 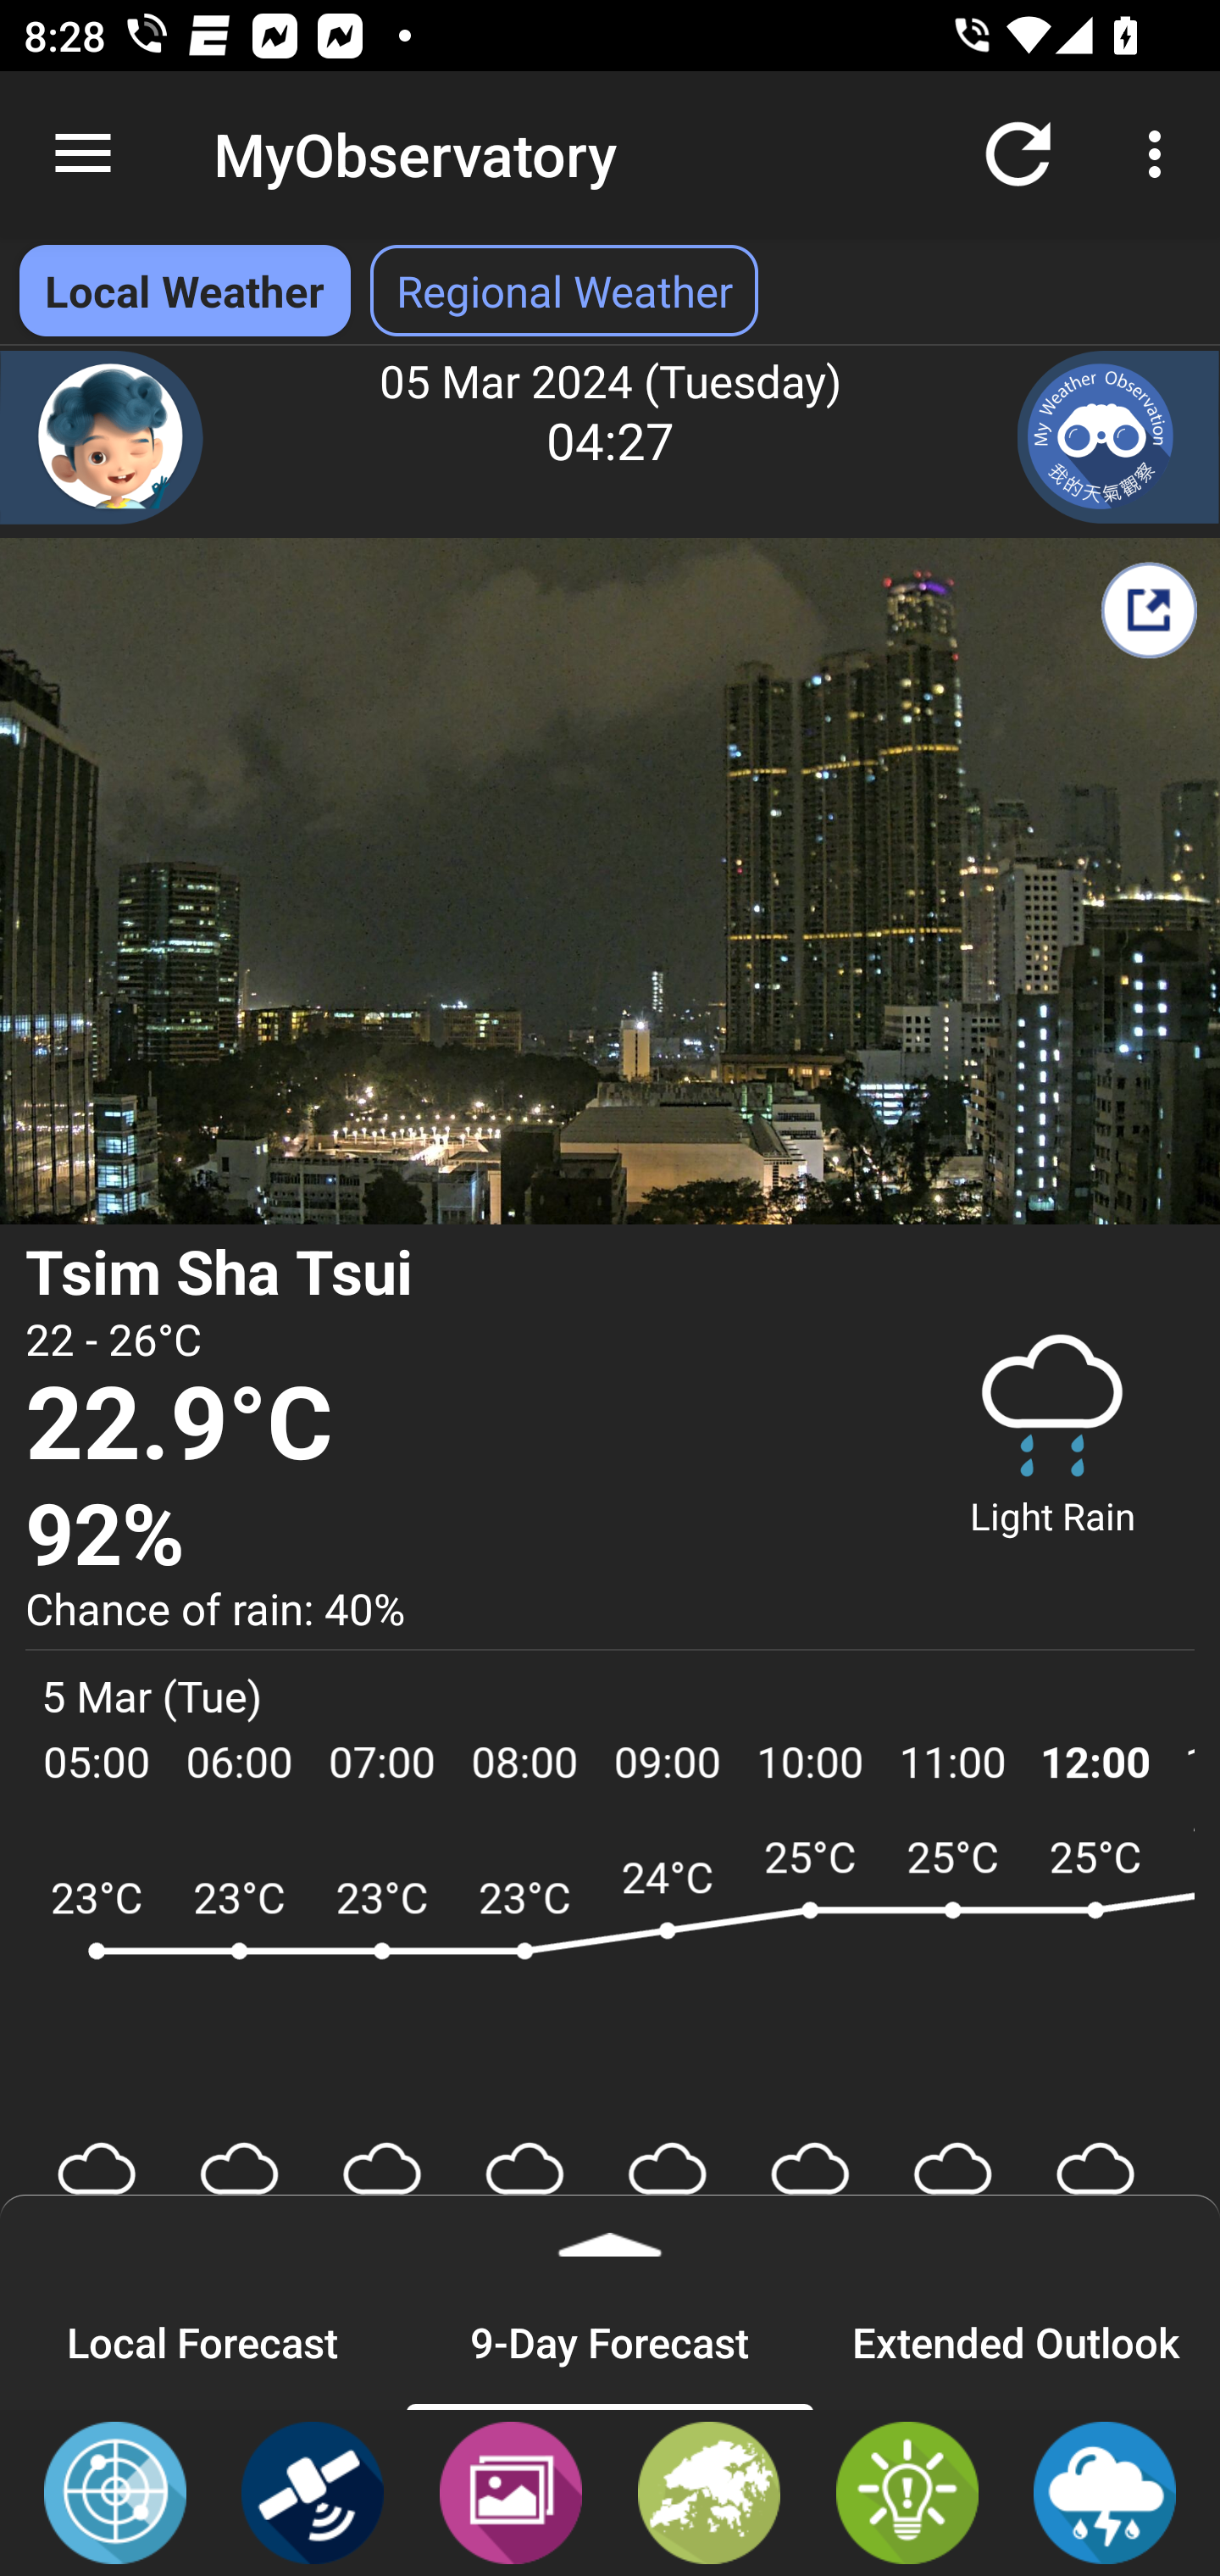 What do you see at coordinates (610, 2234) in the screenshot?
I see `Expand` at bounding box center [610, 2234].